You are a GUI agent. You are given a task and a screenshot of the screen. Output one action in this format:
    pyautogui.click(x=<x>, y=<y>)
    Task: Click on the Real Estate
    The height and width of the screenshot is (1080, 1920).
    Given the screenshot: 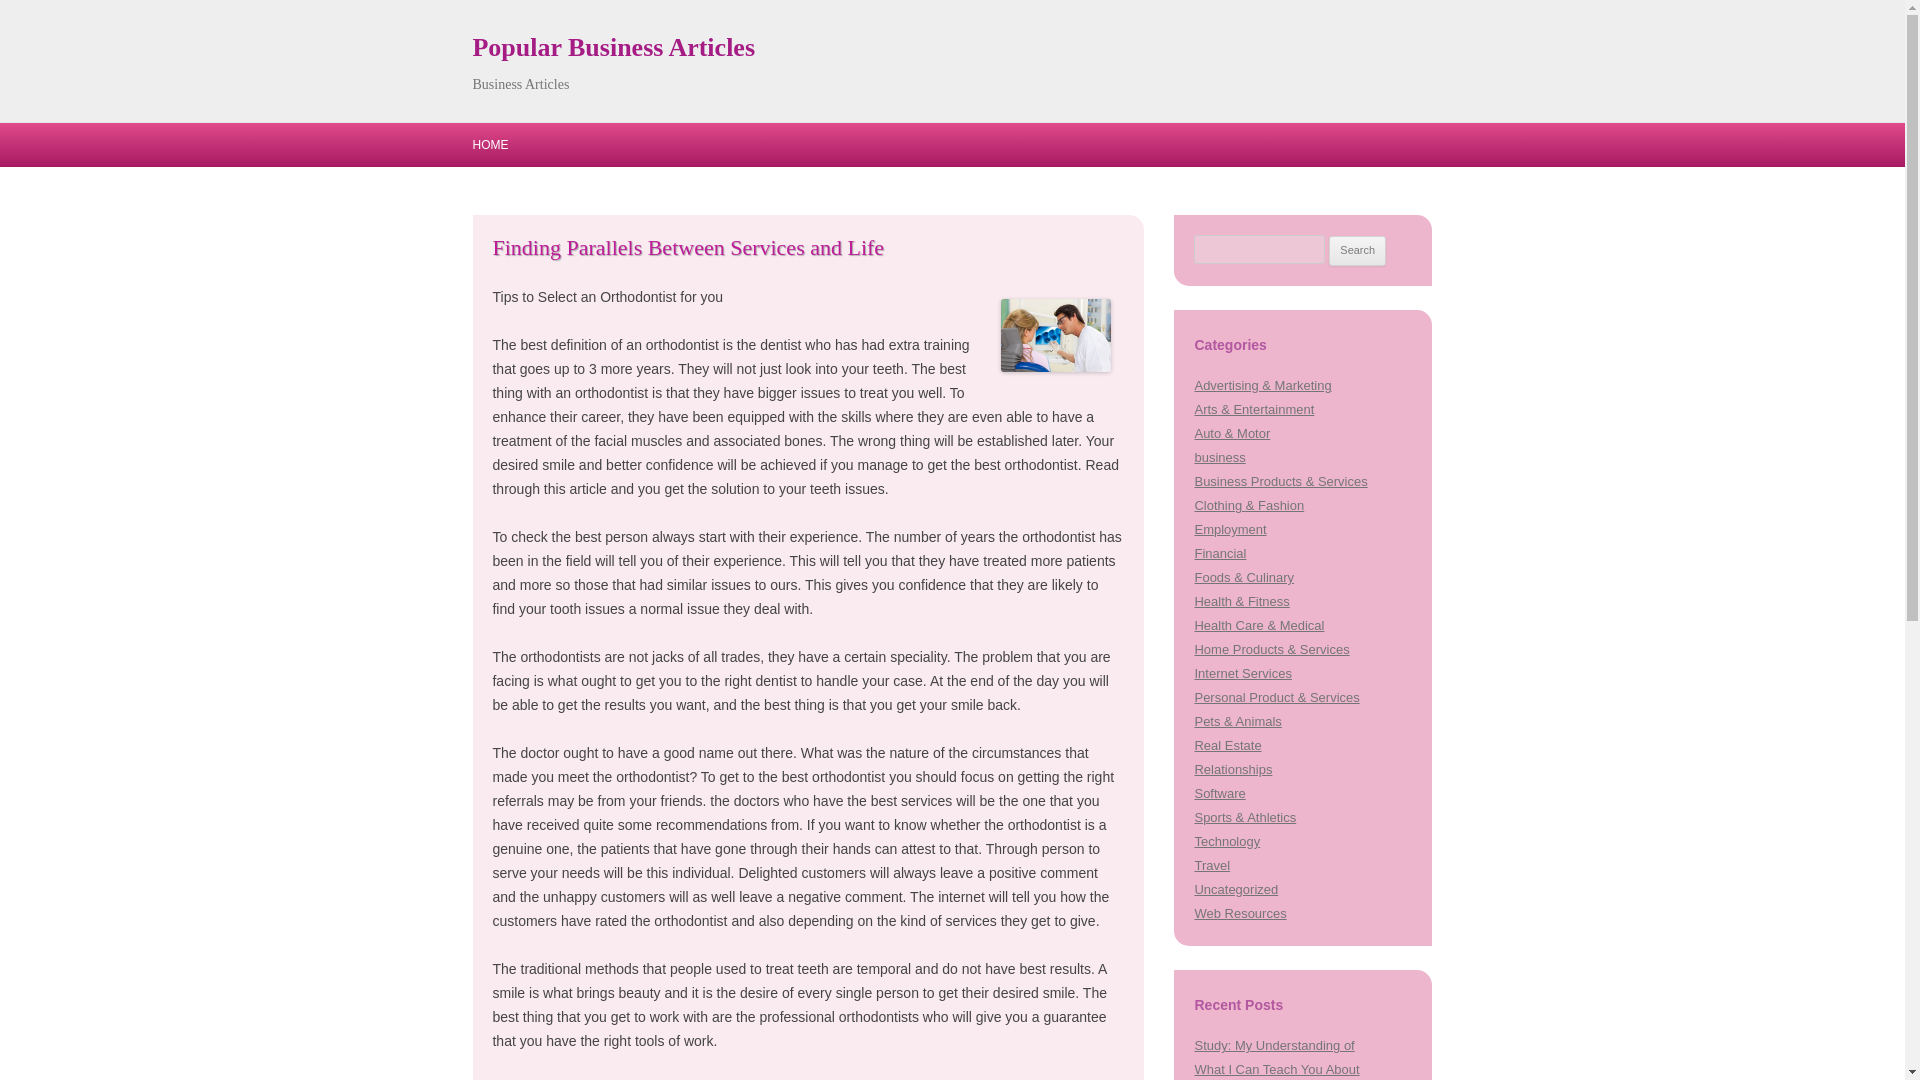 What is the action you would take?
    pyautogui.click(x=1228, y=744)
    